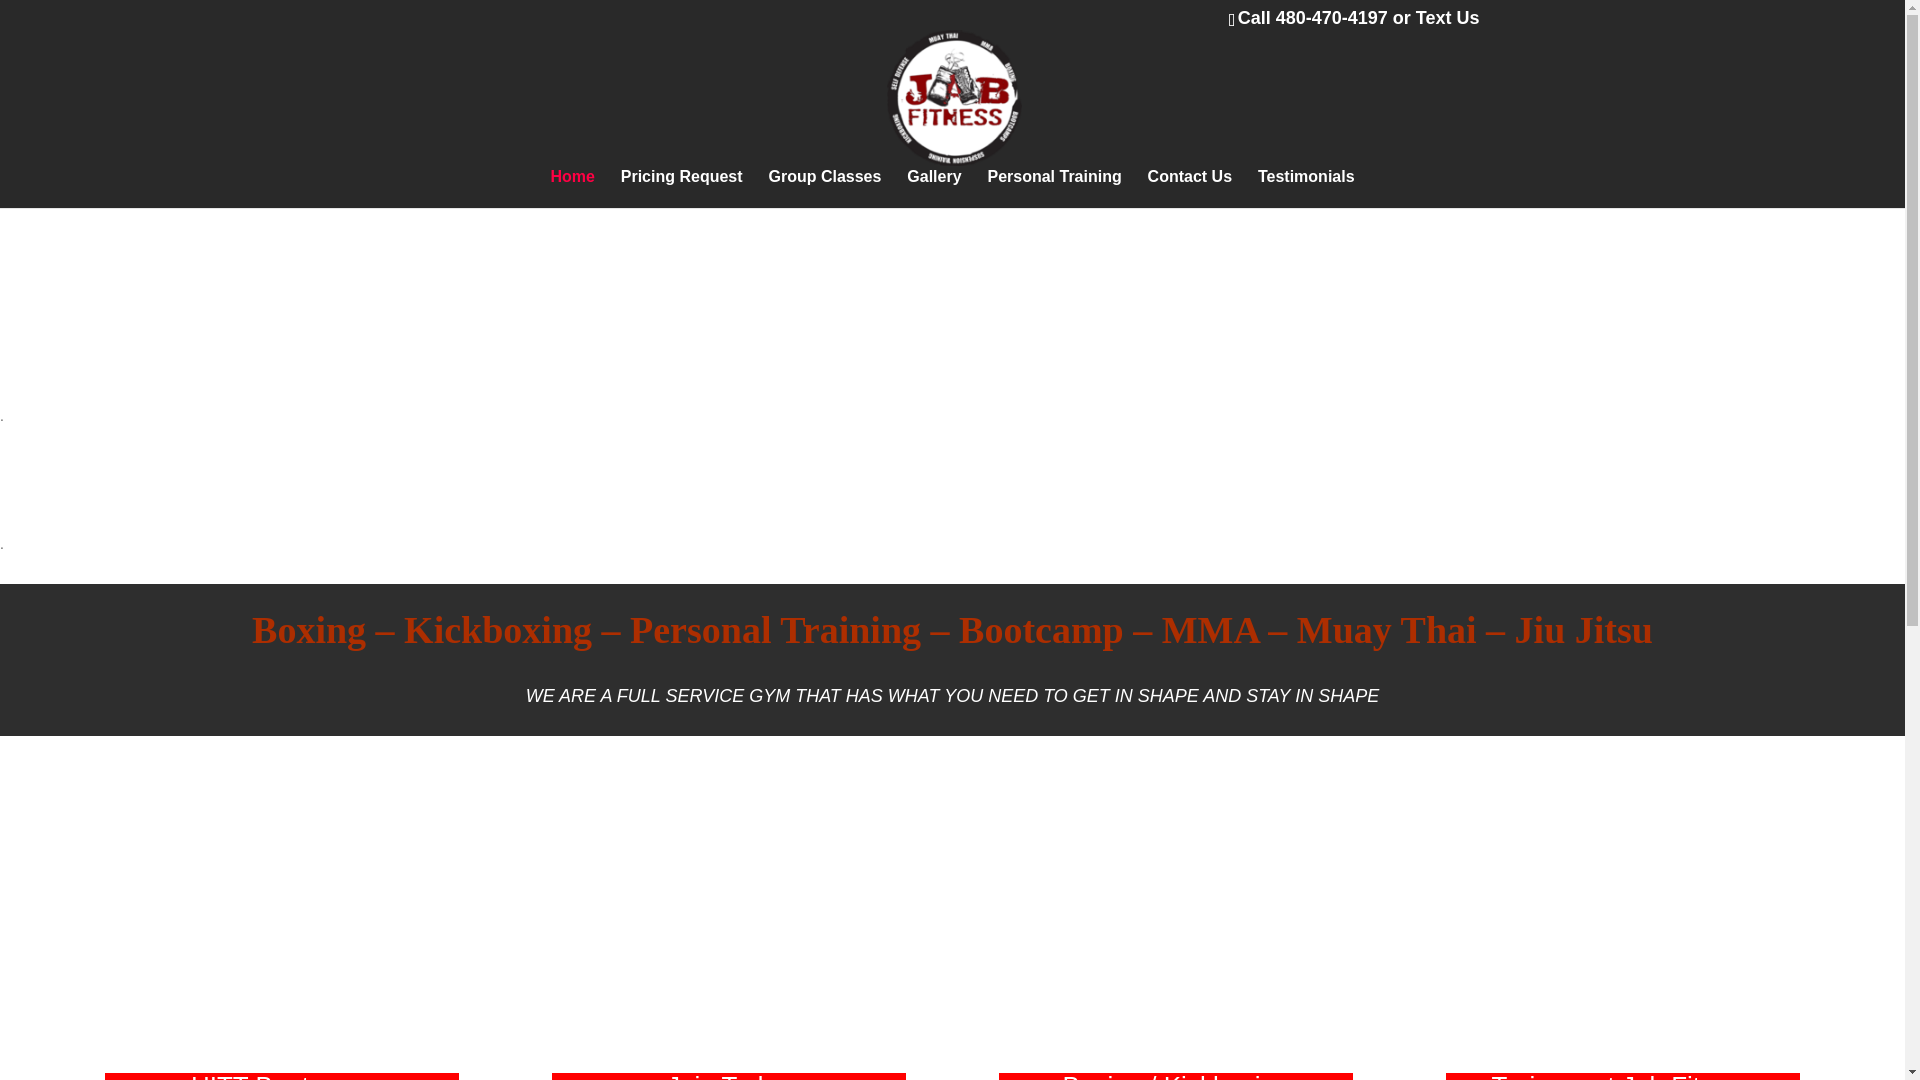 The width and height of the screenshot is (1920, 1080). I want to click on Text Us, so click(1448, 18).